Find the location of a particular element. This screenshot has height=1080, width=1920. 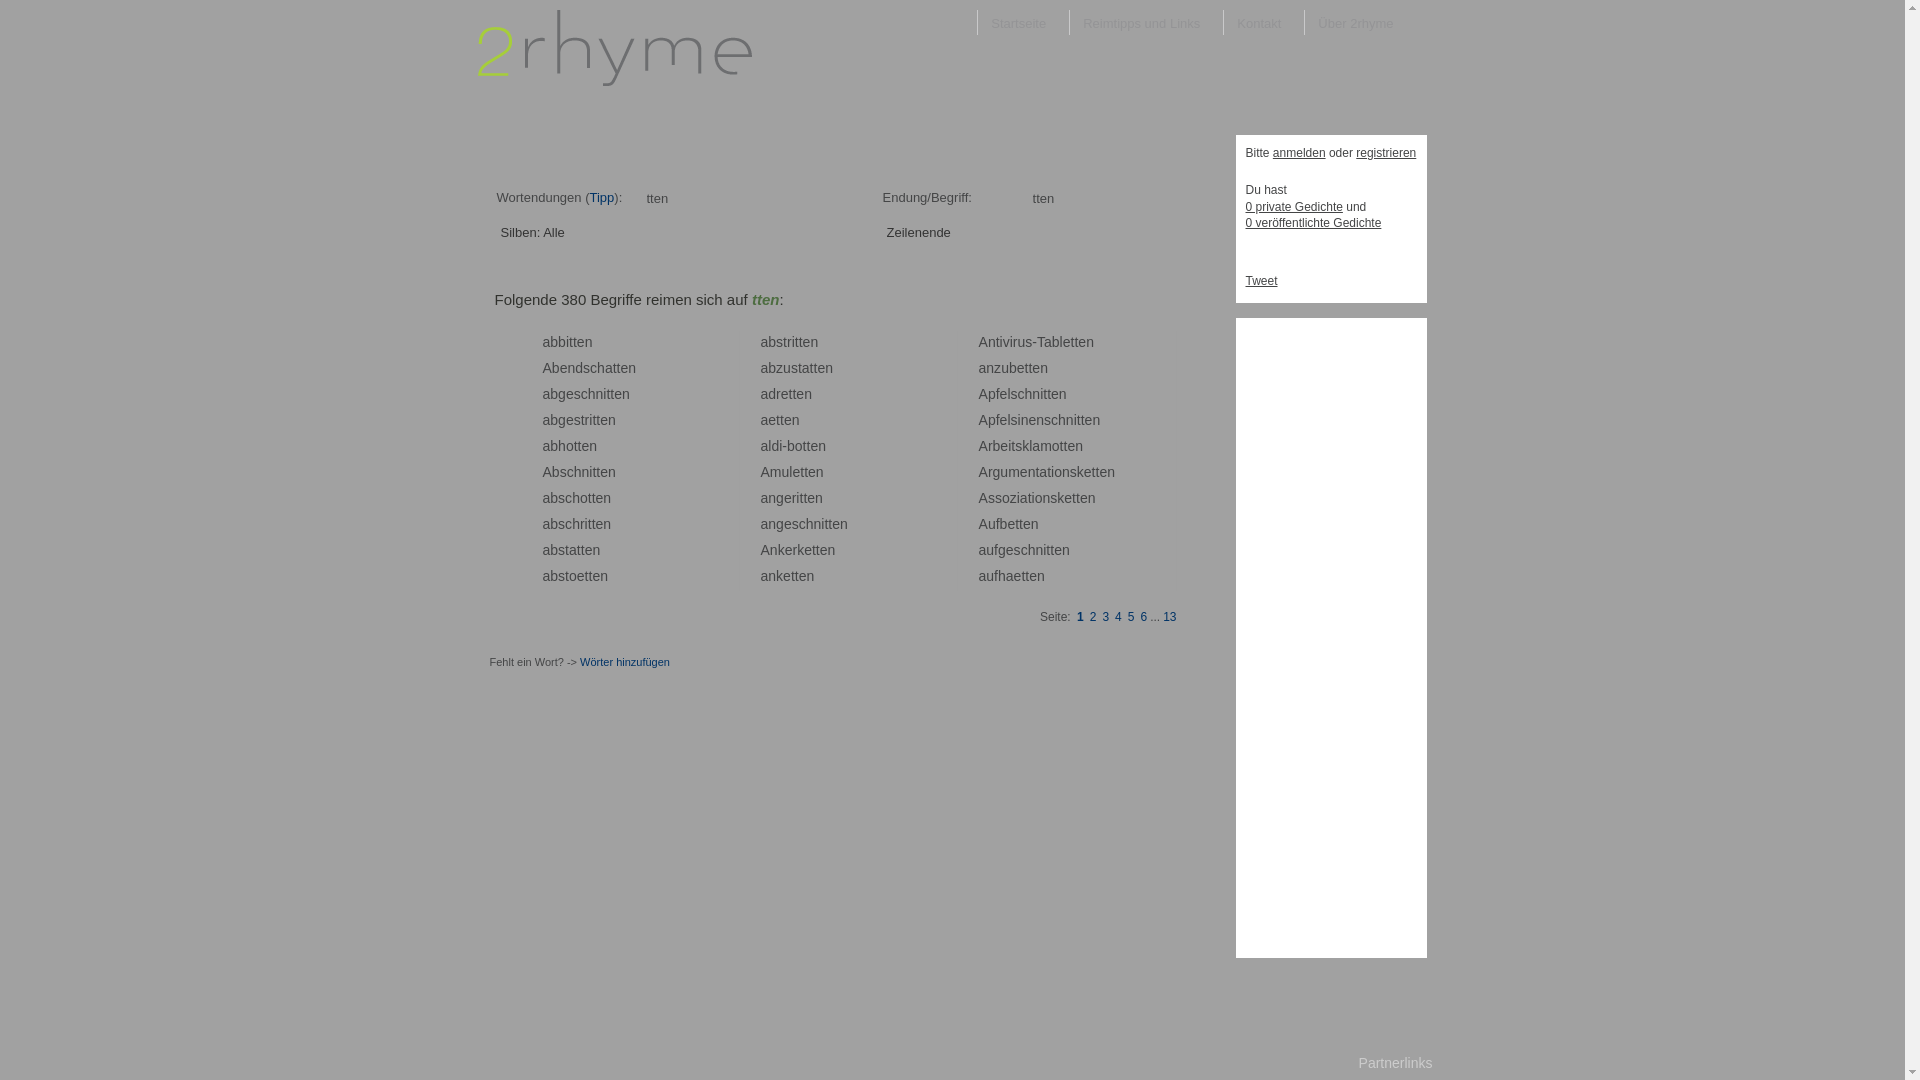

e is located at coordinates (788, 498).